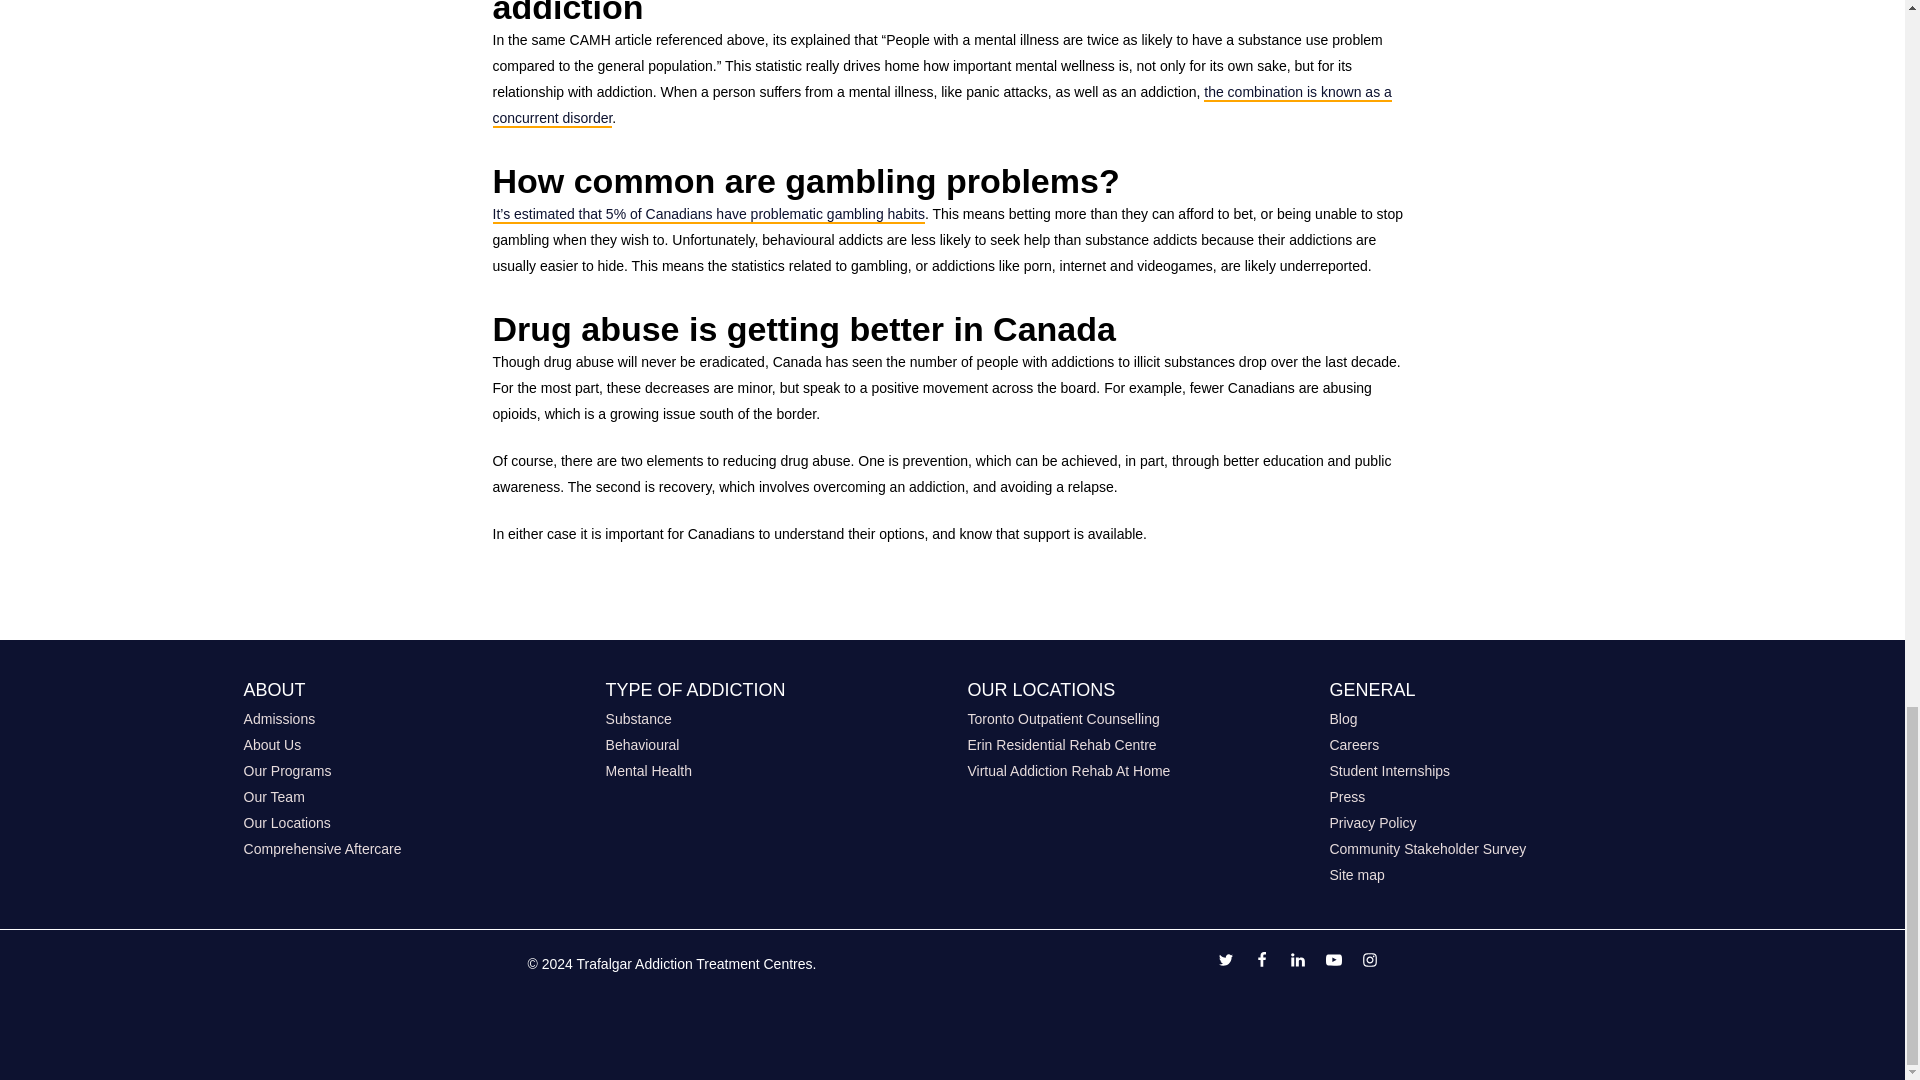 The image size is (1920, 1080). Describe the element at coordinates (1261, 962) in the screenshot. I see `facebook` at that location.